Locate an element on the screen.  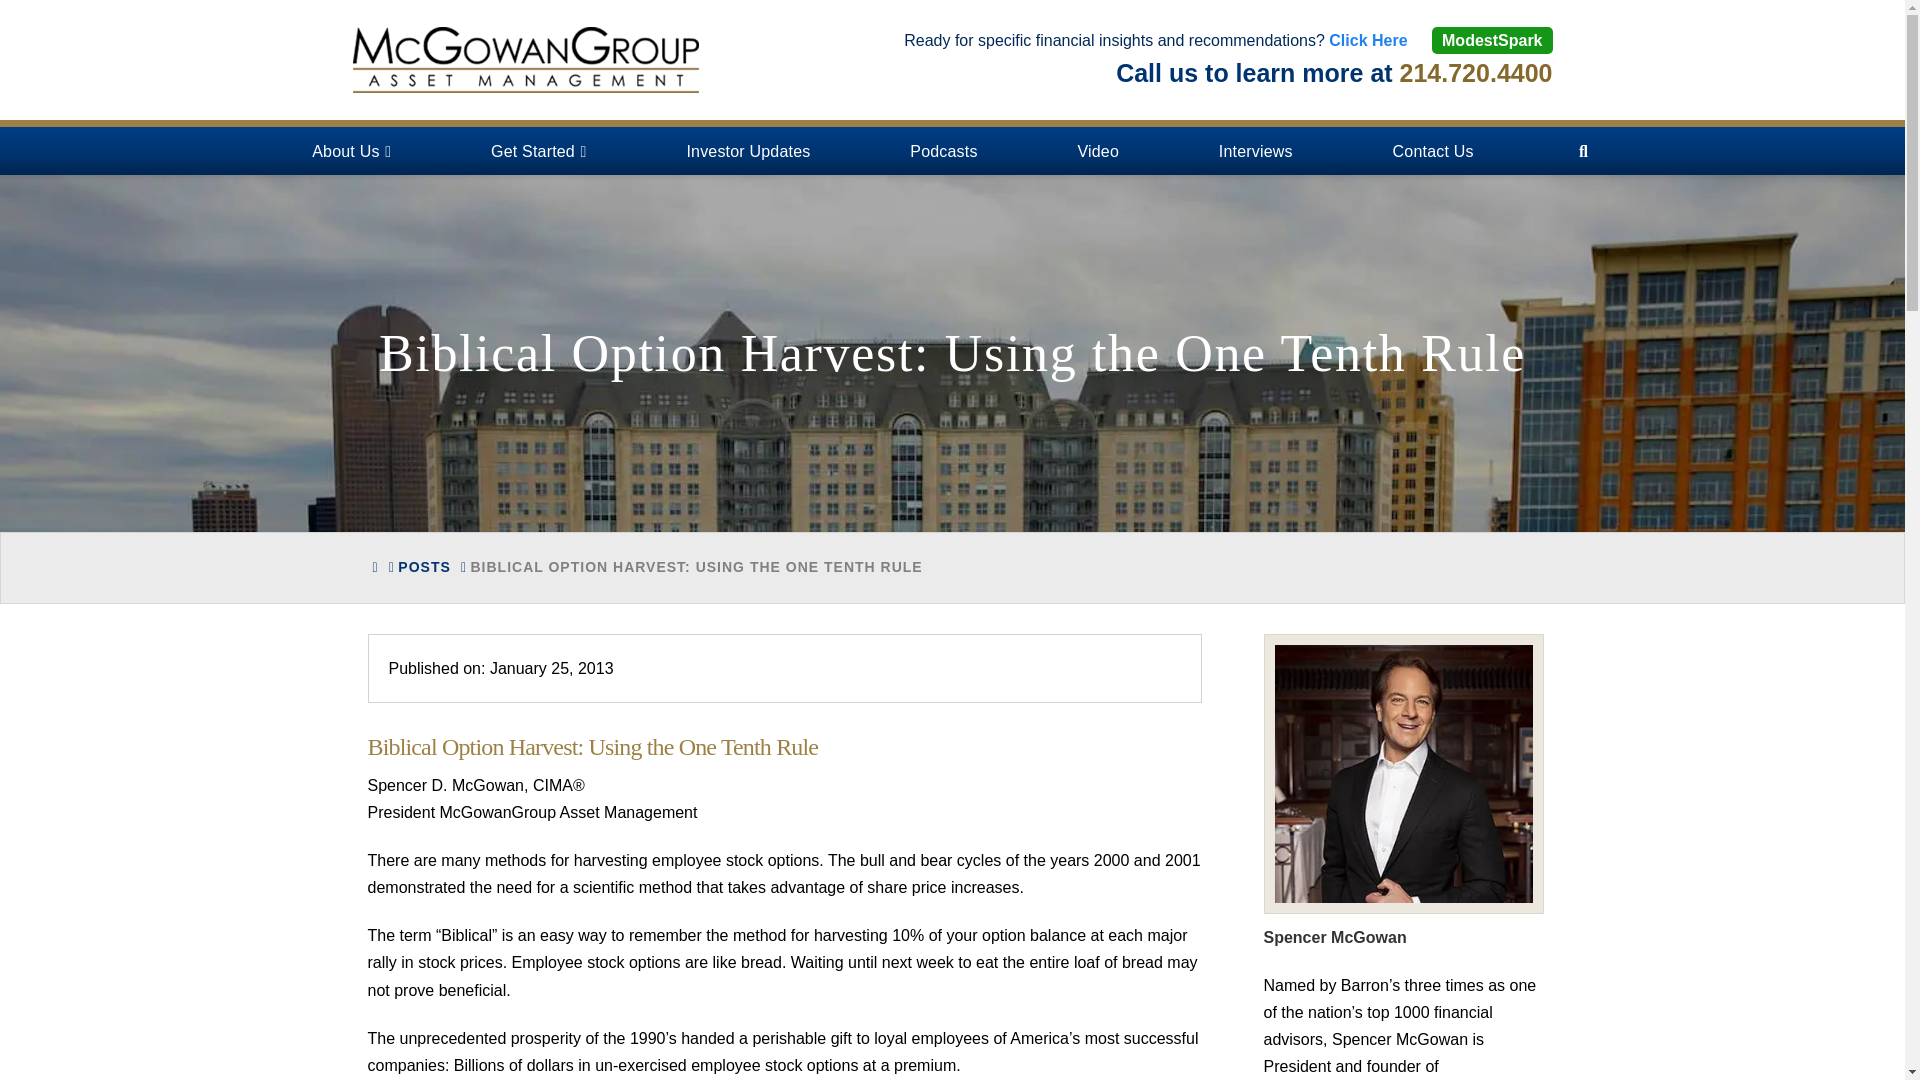
ModestSpark is located at coordinates (1492, 40).